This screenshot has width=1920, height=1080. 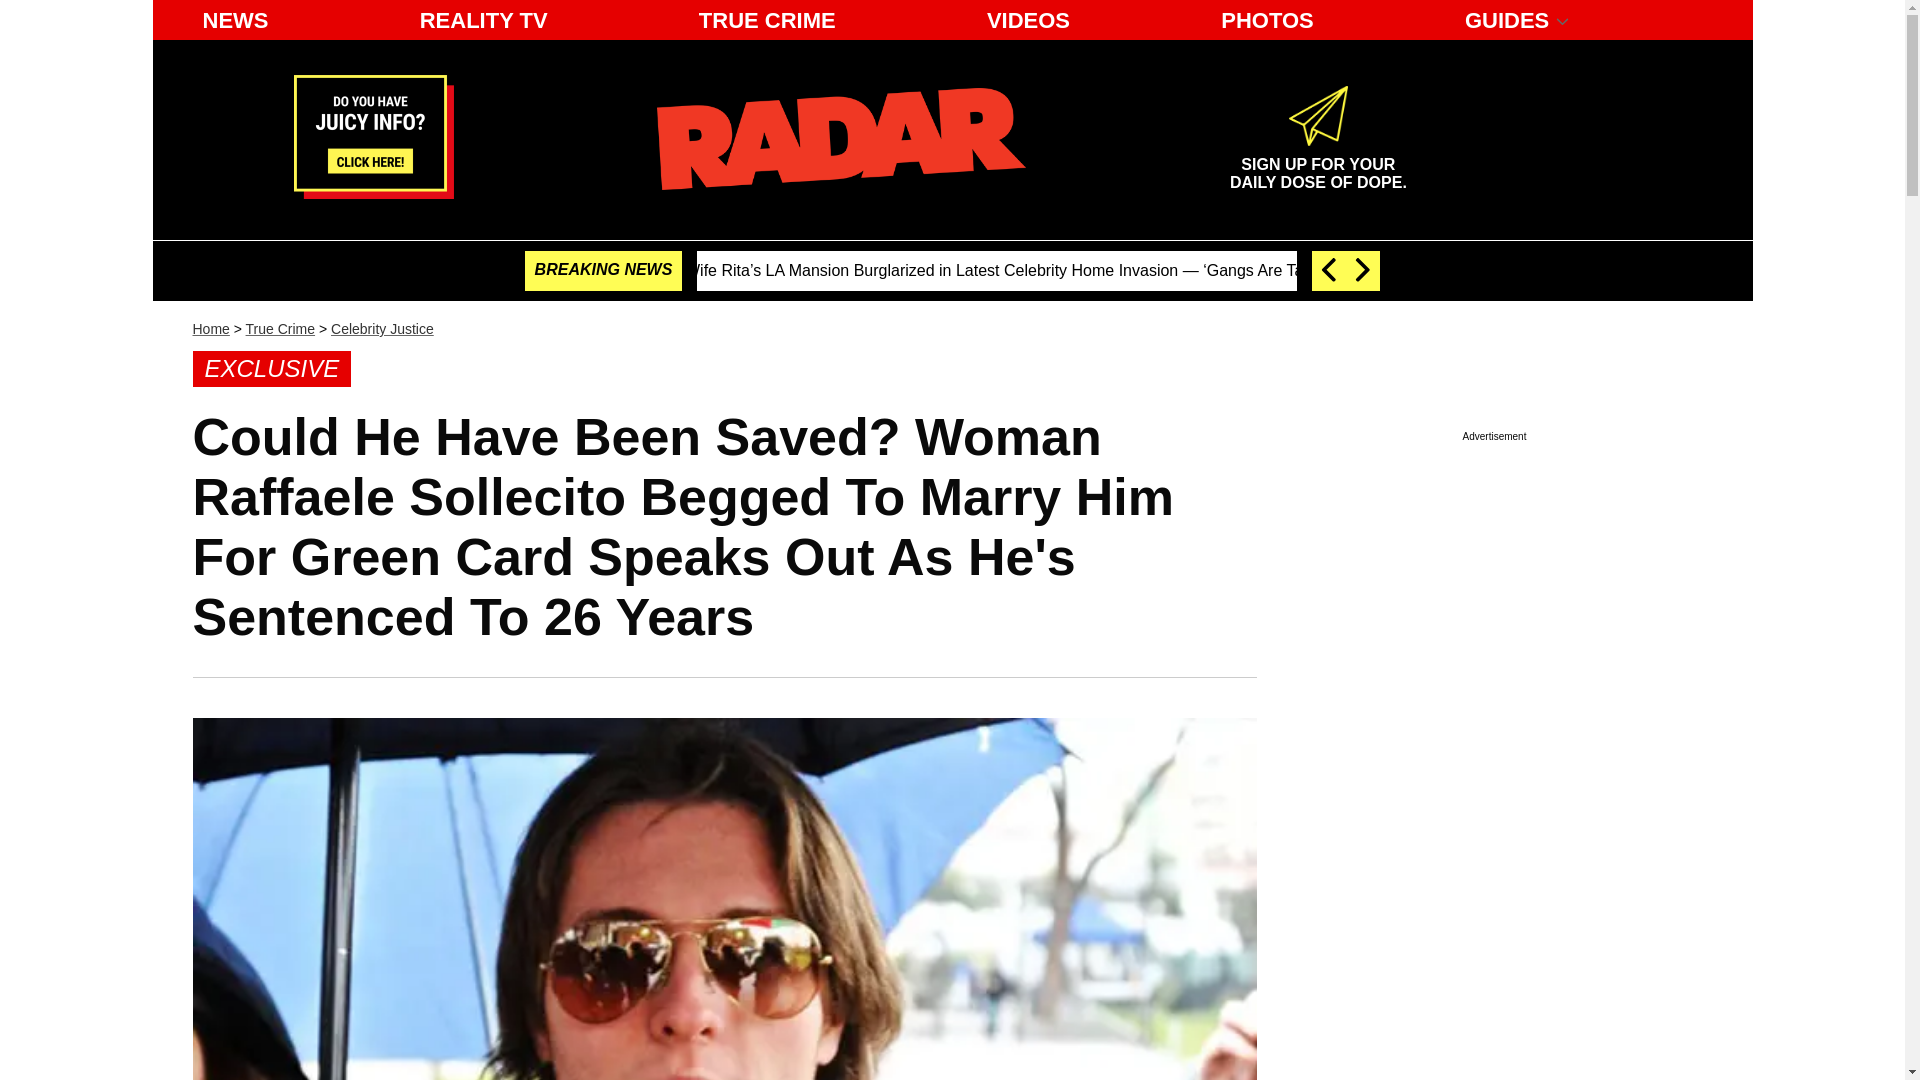 I want to click on Celebrity Justice, so click(x=382, y=328).